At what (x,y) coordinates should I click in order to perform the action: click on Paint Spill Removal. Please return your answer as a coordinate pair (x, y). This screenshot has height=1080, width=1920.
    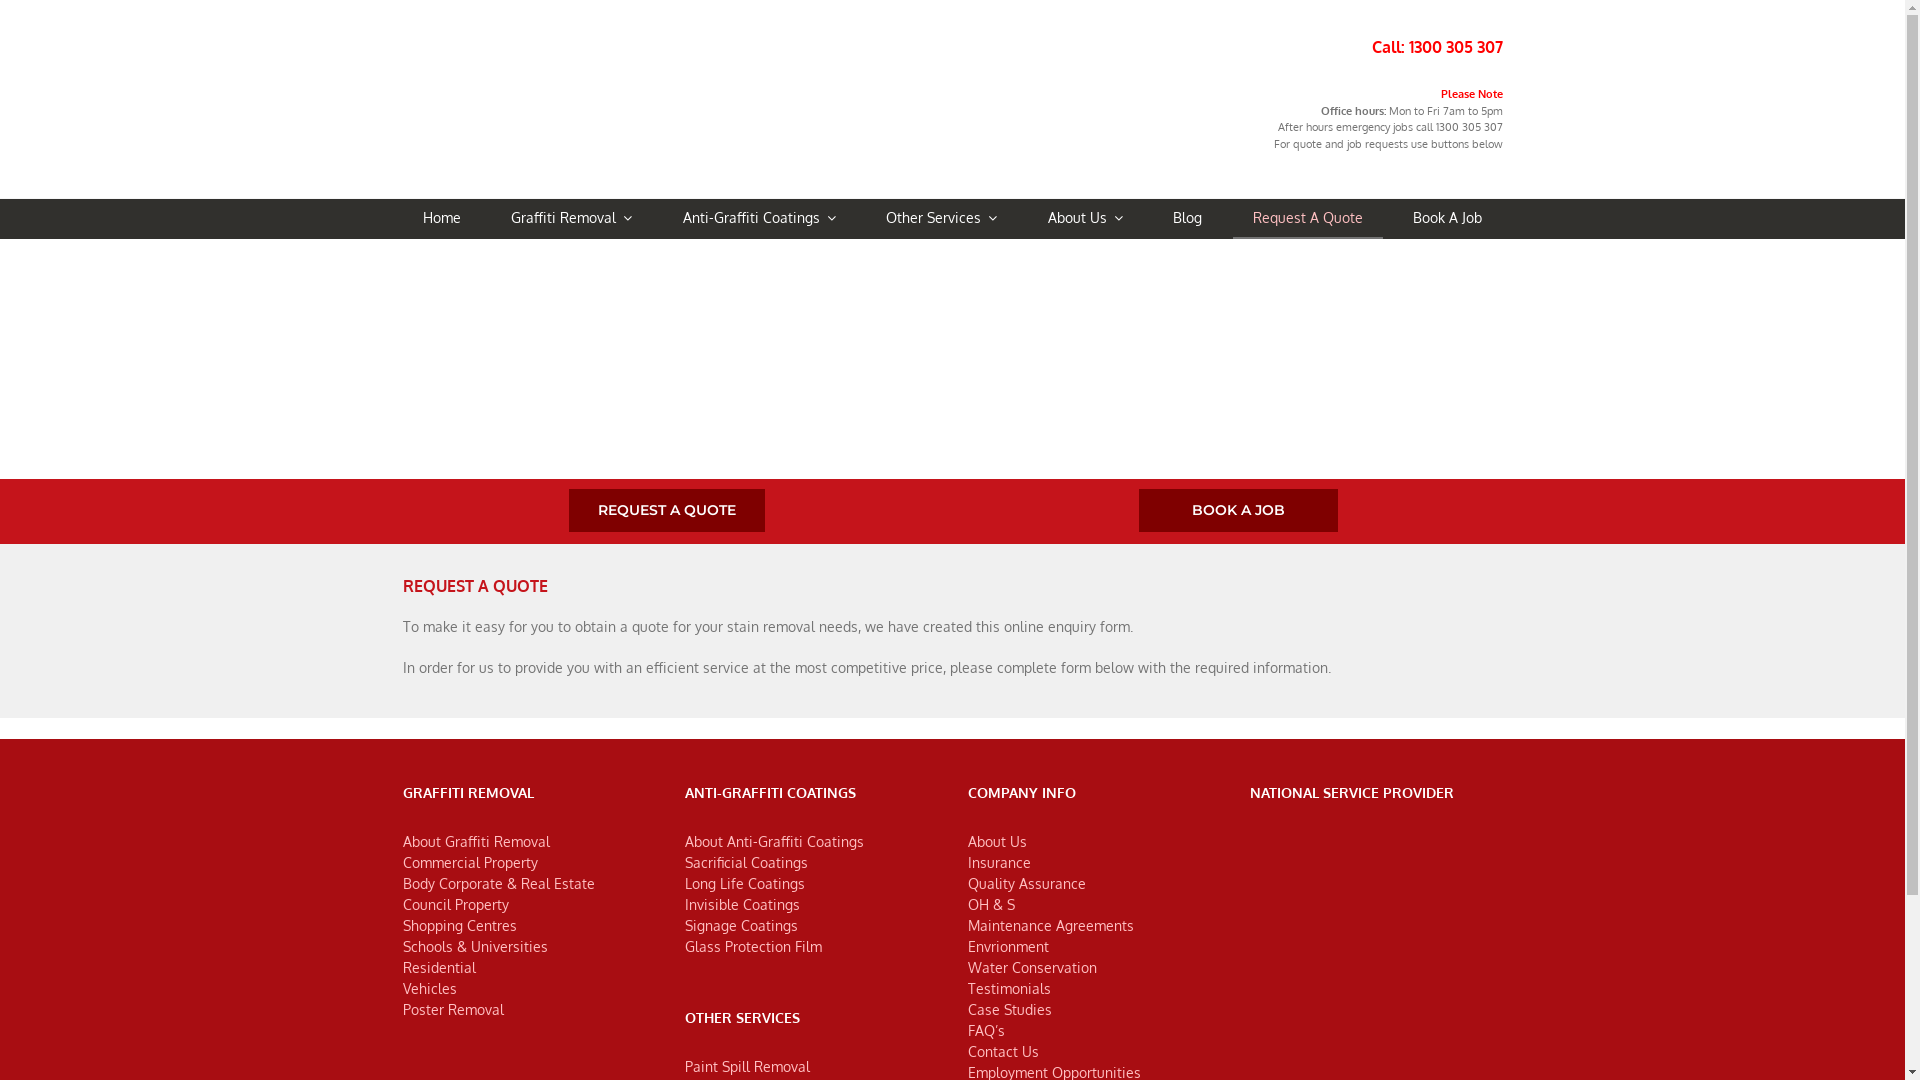
    Looking at the image, I should click on (748, 1066).